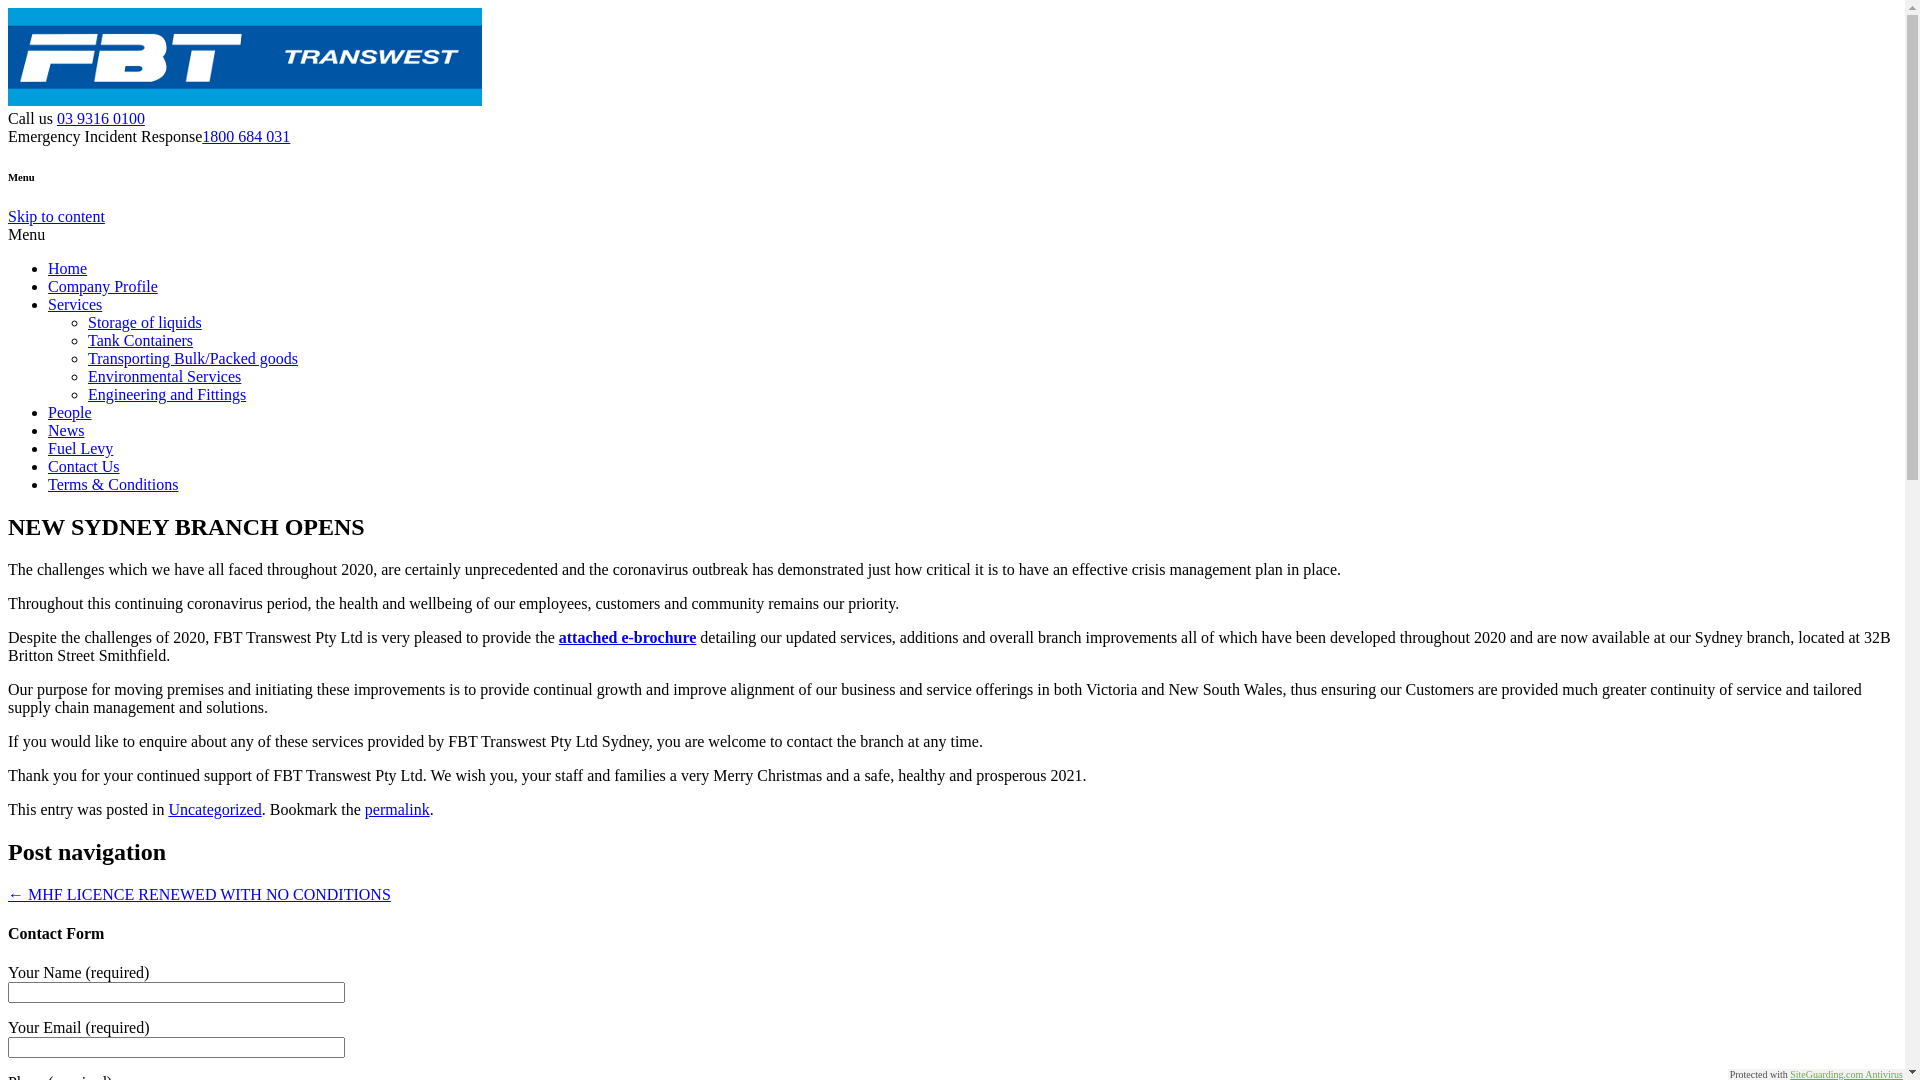 Image resolution: width=1920 pixels, height=1080 pixels. What do you see at coordinates (103, 286) in the screenshot?
I see `Company Profile` at bounding box center [103, 286].